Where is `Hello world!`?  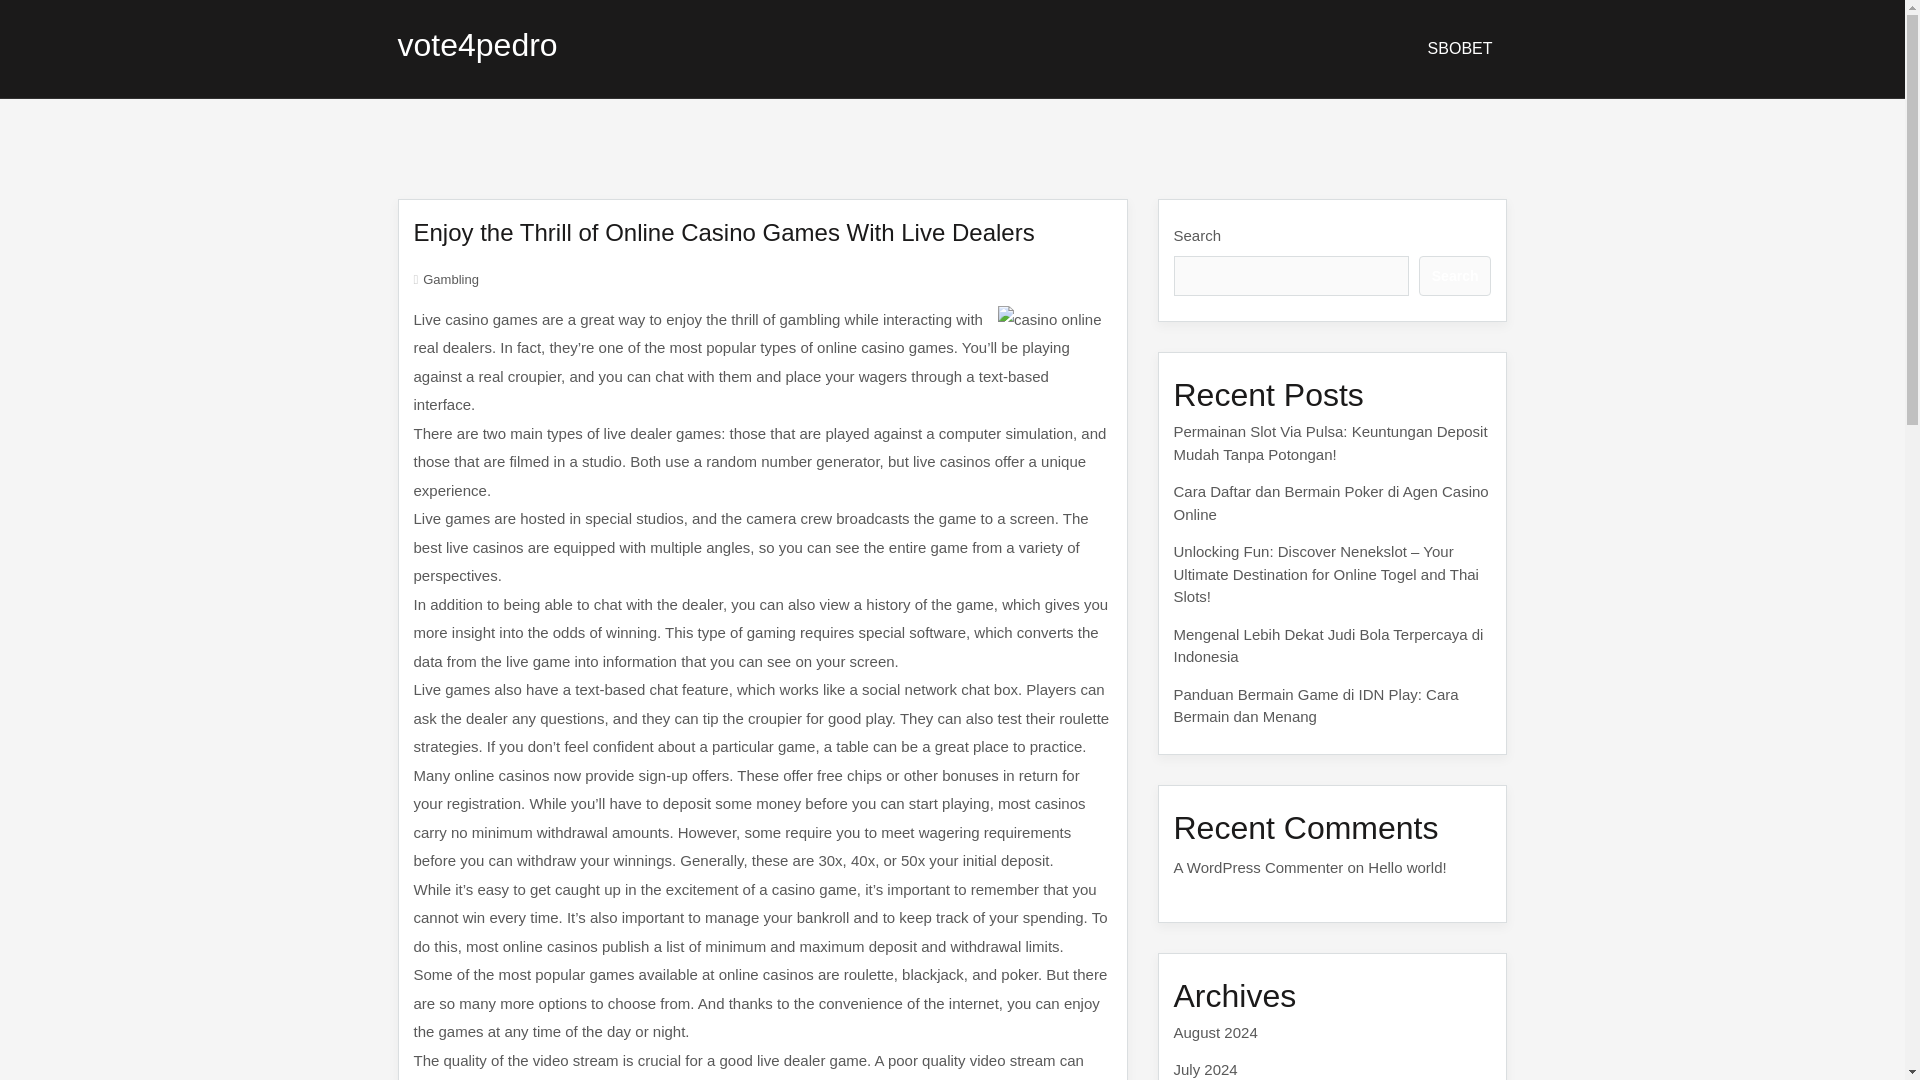
Hello world! is located at coordinates (1406, 866).